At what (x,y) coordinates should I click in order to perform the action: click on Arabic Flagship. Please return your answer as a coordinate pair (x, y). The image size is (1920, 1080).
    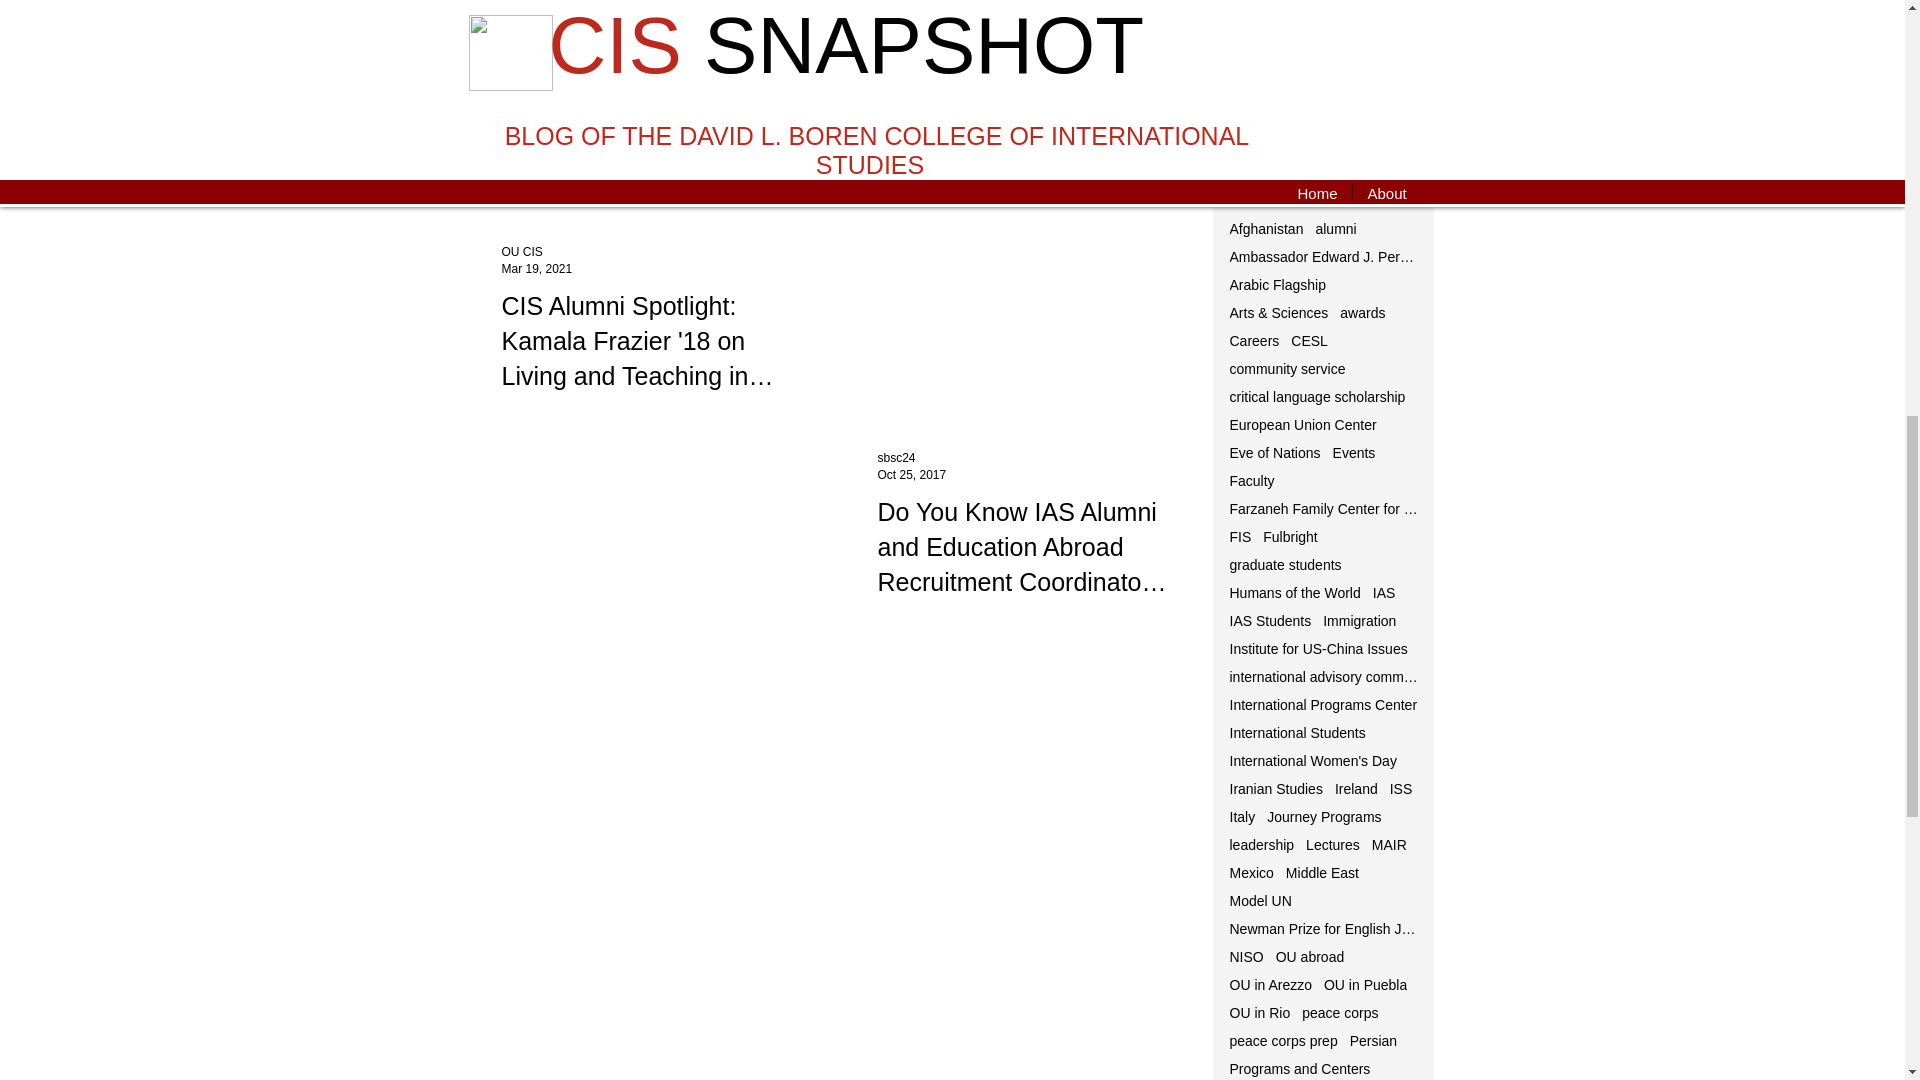
    Looking at the image, I should click on (1278, 284).